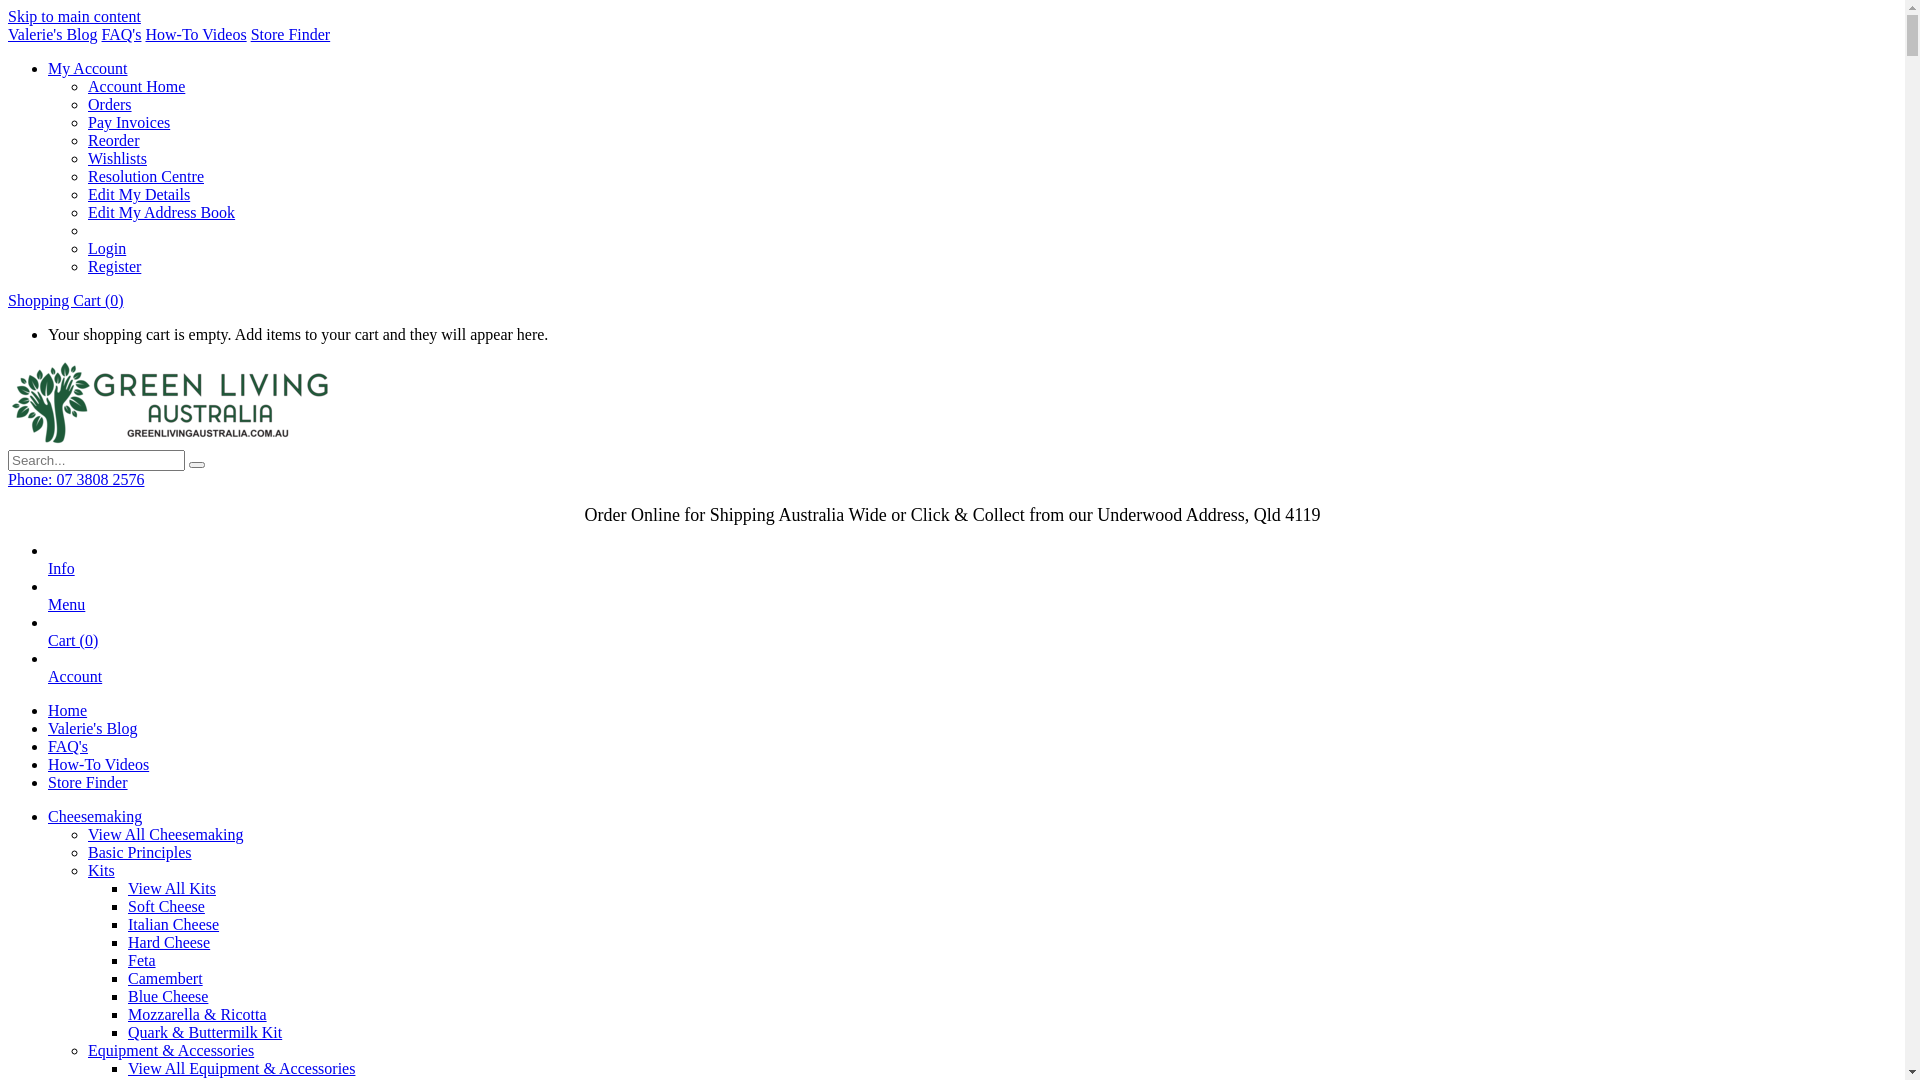  What do you see at coordinates (88, 782) in the screenshot?
I see `Store Finder` at bounding box center [88, 782].